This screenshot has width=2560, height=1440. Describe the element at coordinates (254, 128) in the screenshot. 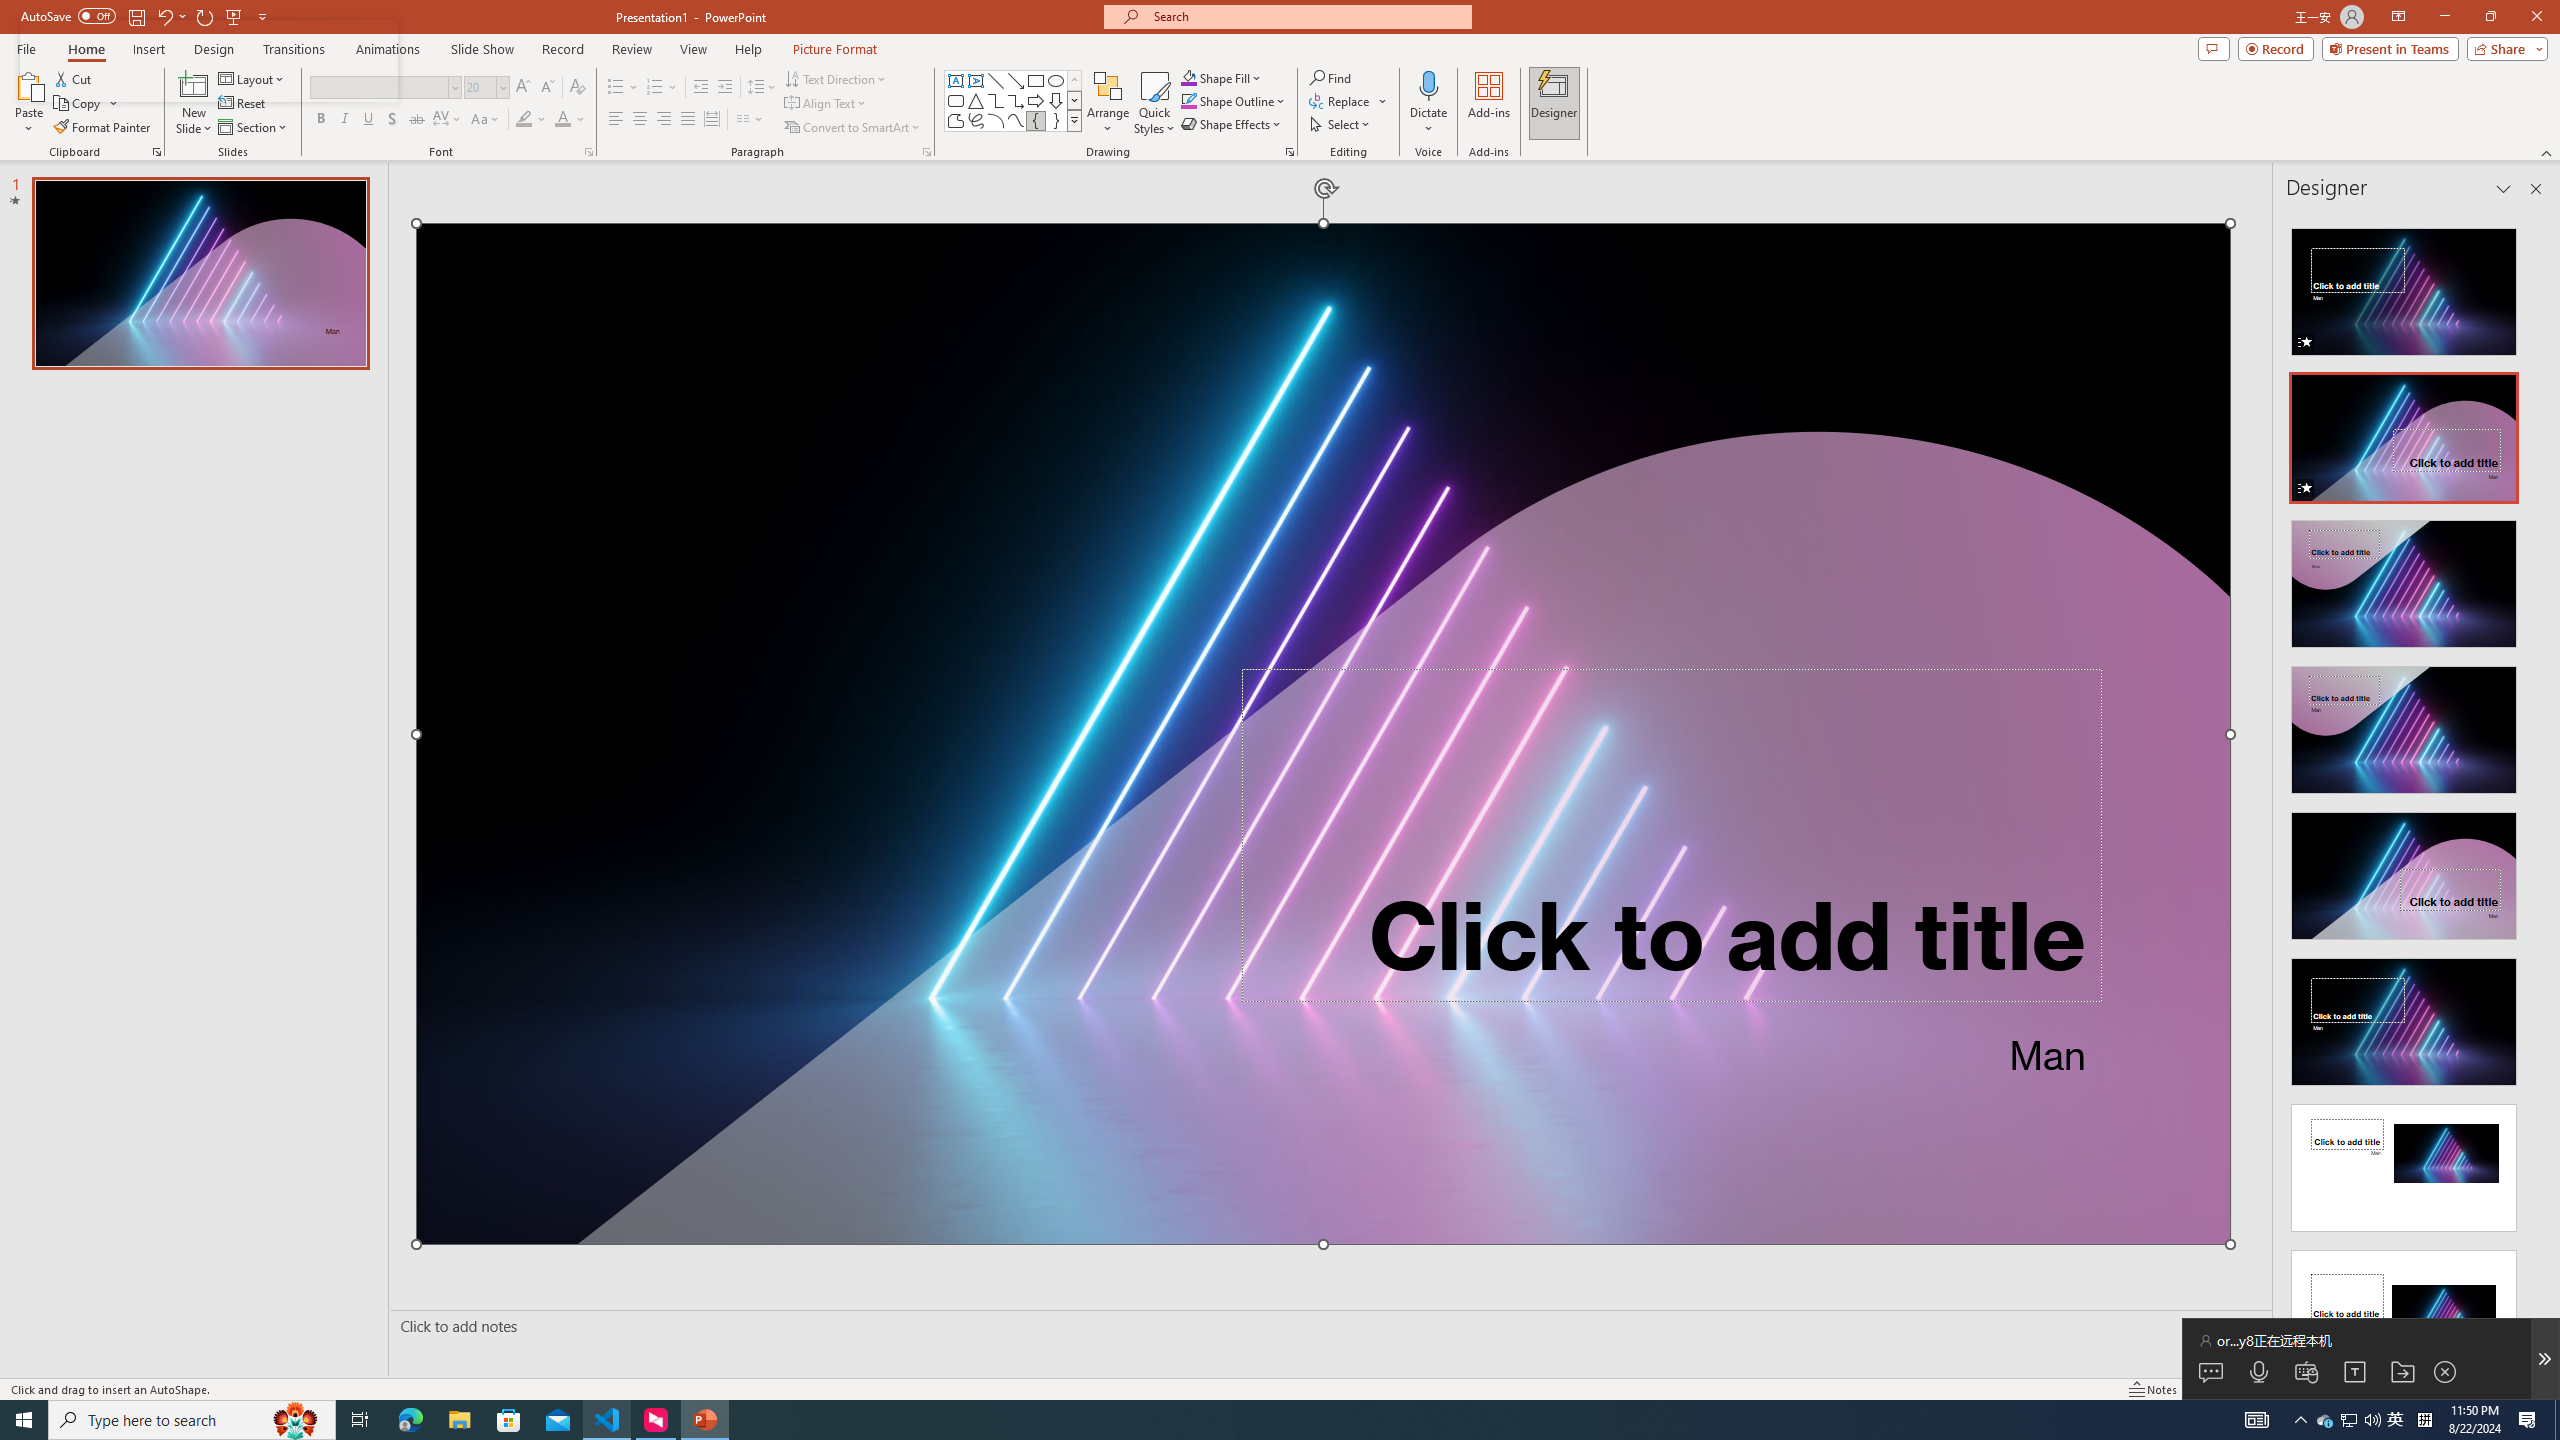

I see `Section` at that location.